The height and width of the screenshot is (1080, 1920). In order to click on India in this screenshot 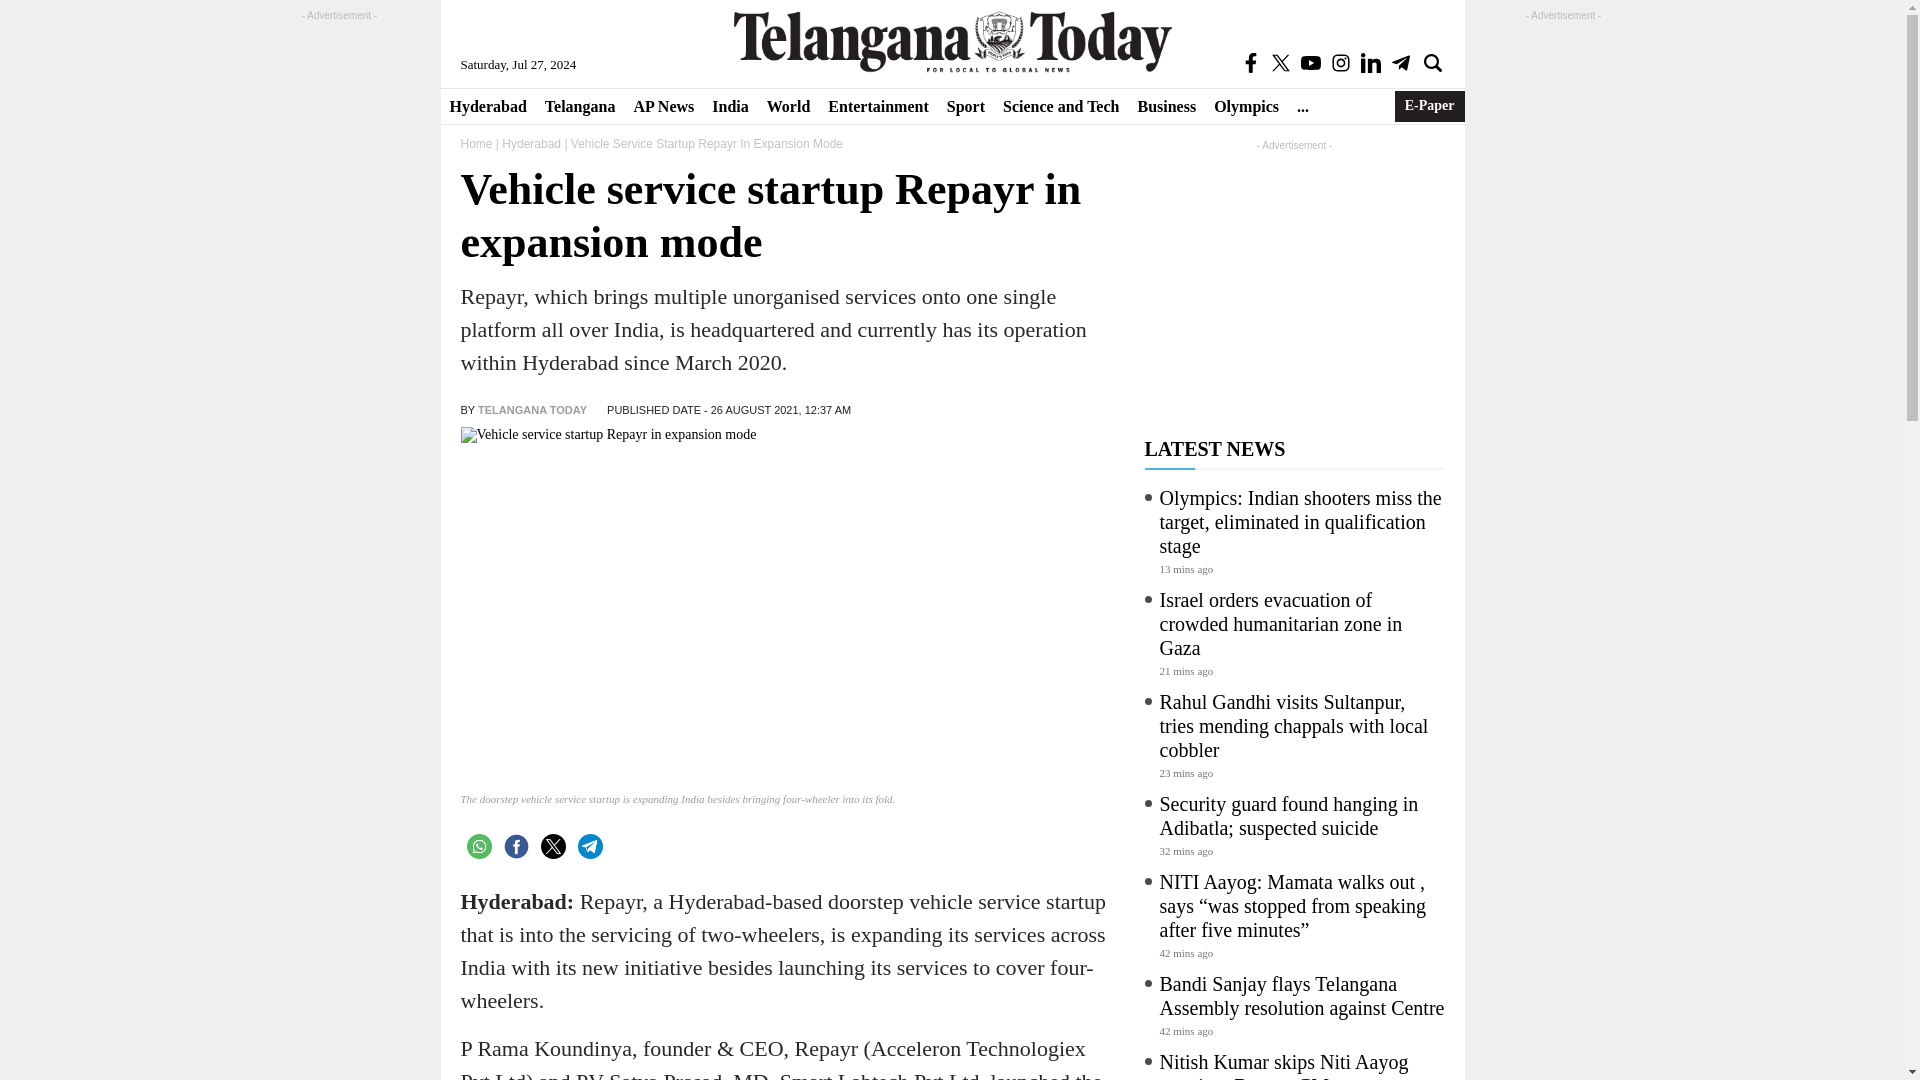, I will do `click(729, 106)`.